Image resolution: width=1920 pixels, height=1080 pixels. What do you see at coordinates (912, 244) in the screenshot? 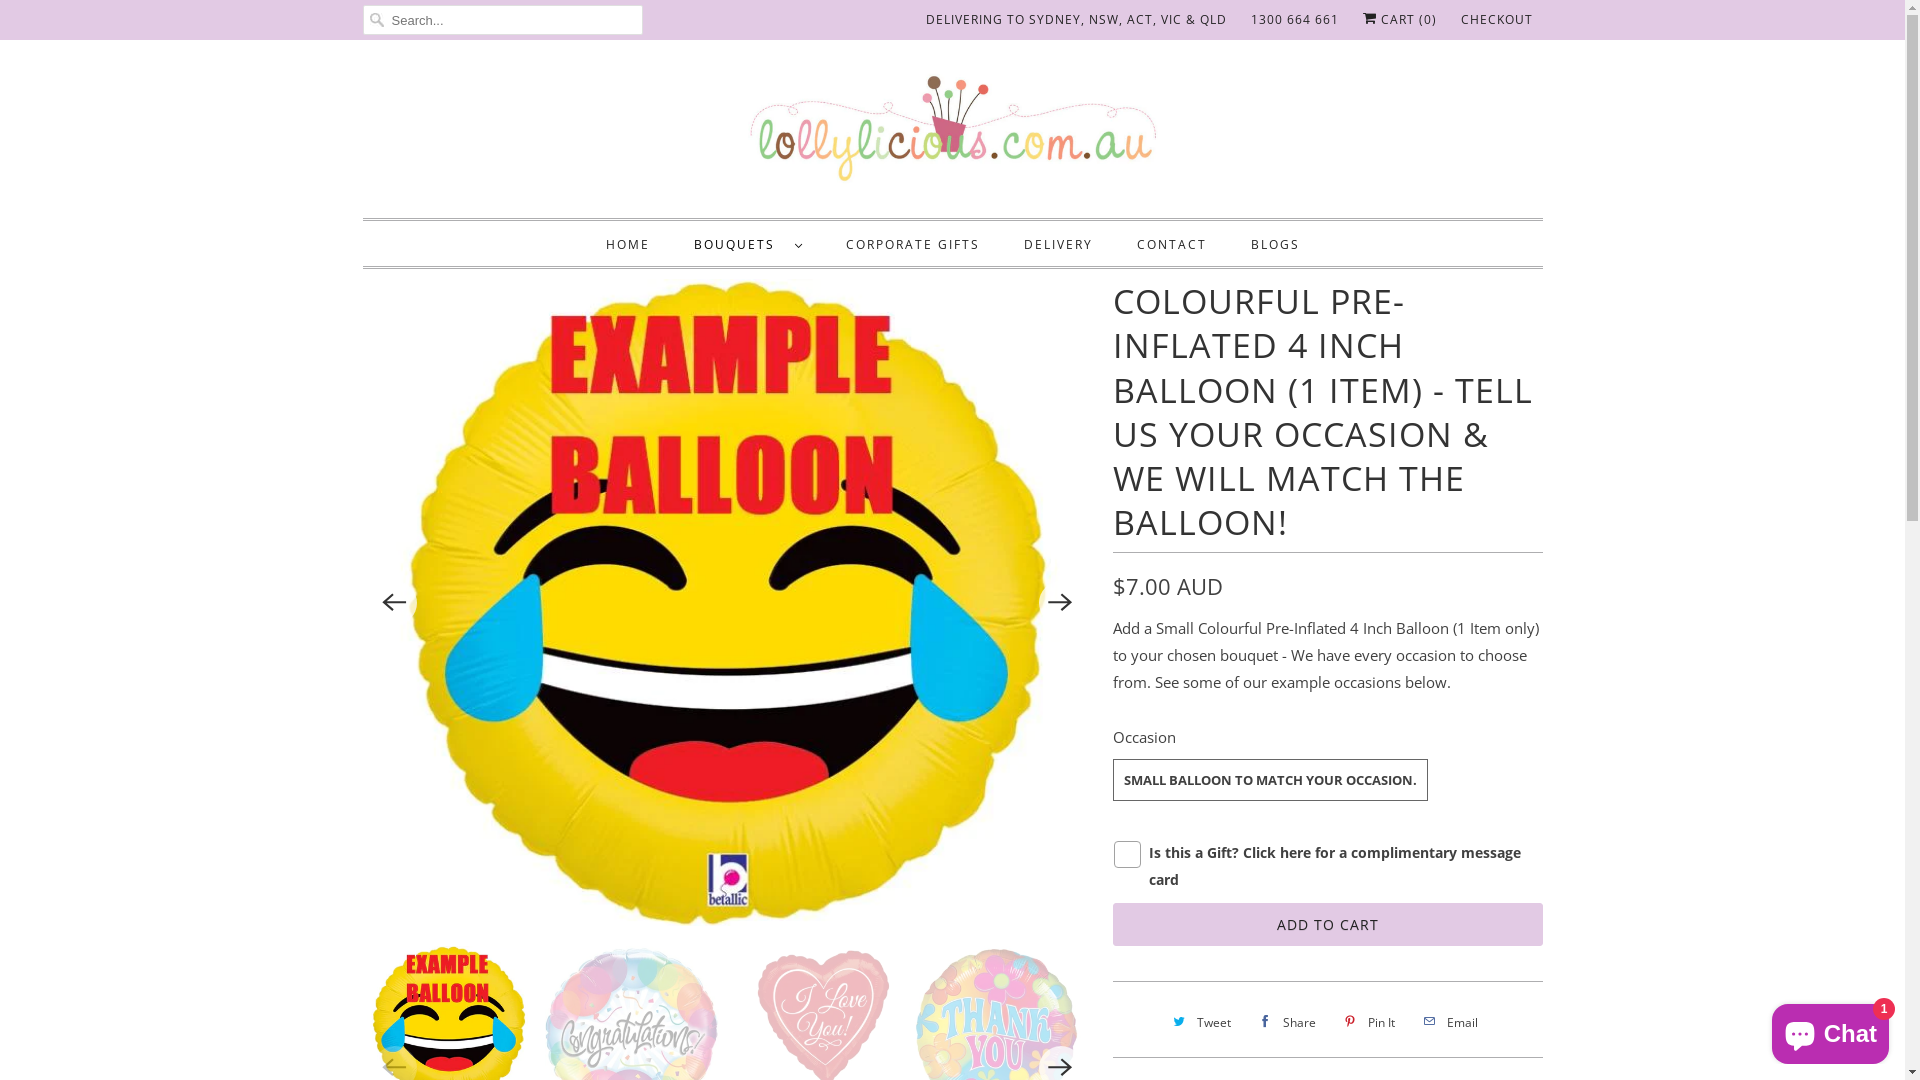
I see `CORPORATE GIFTS` at bounding box center [912, 244].